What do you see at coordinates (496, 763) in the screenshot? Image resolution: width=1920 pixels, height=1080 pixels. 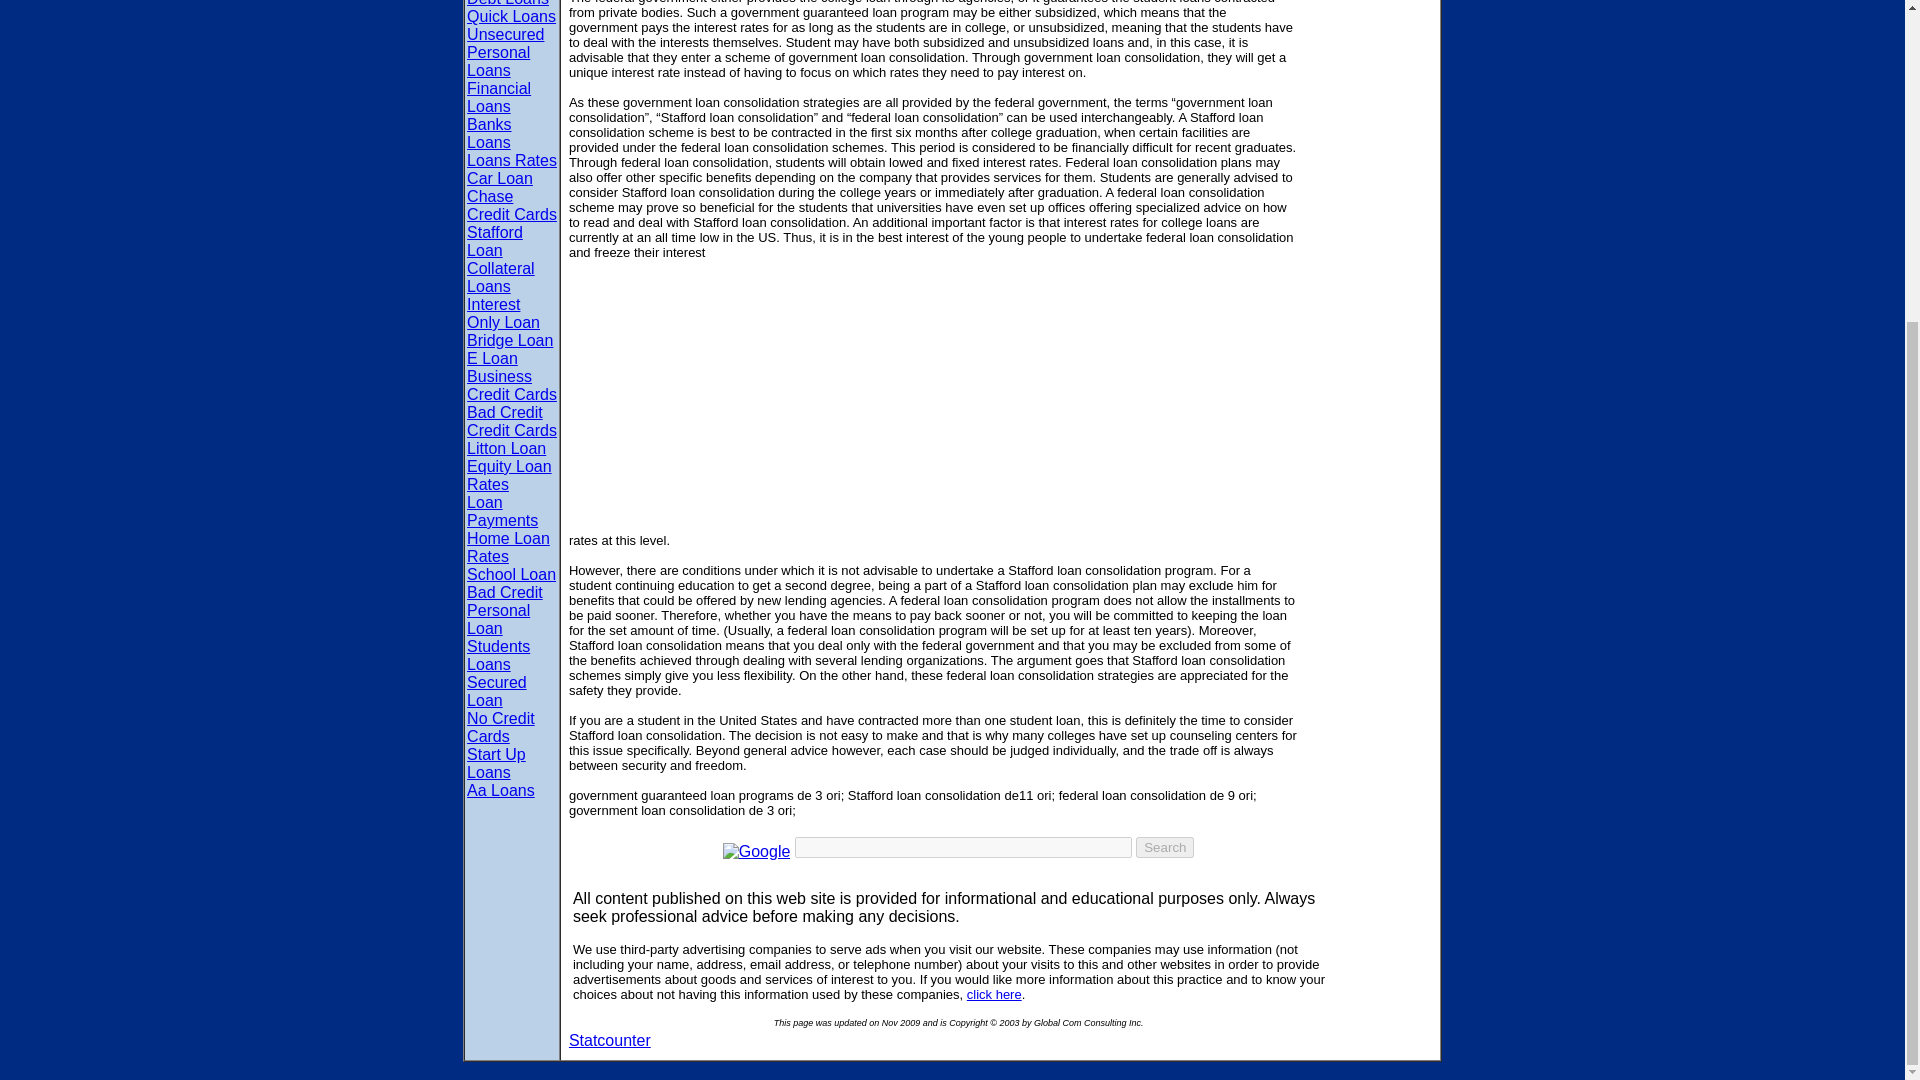 I see `Start Up Loans` at bounding box center [496, 763].